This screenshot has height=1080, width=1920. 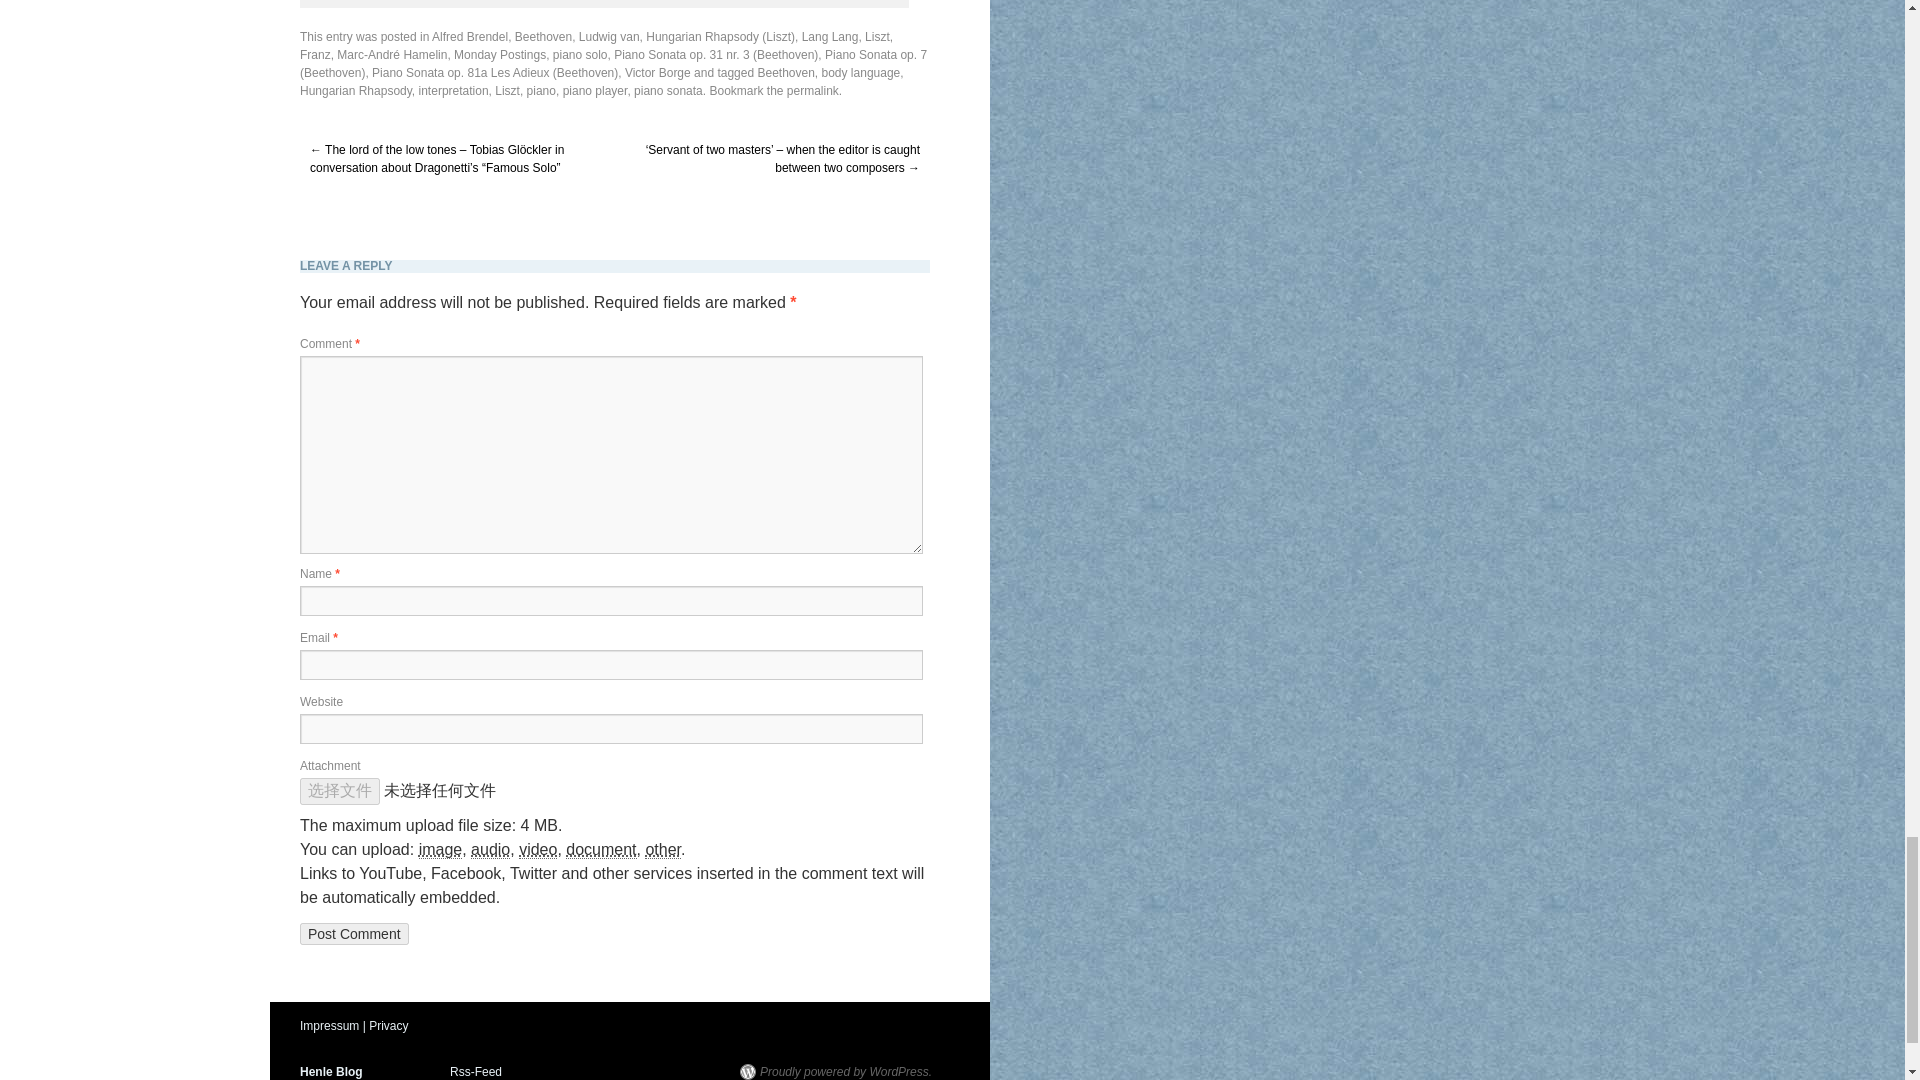 I want to click on piano, so click(x=541, y=91).